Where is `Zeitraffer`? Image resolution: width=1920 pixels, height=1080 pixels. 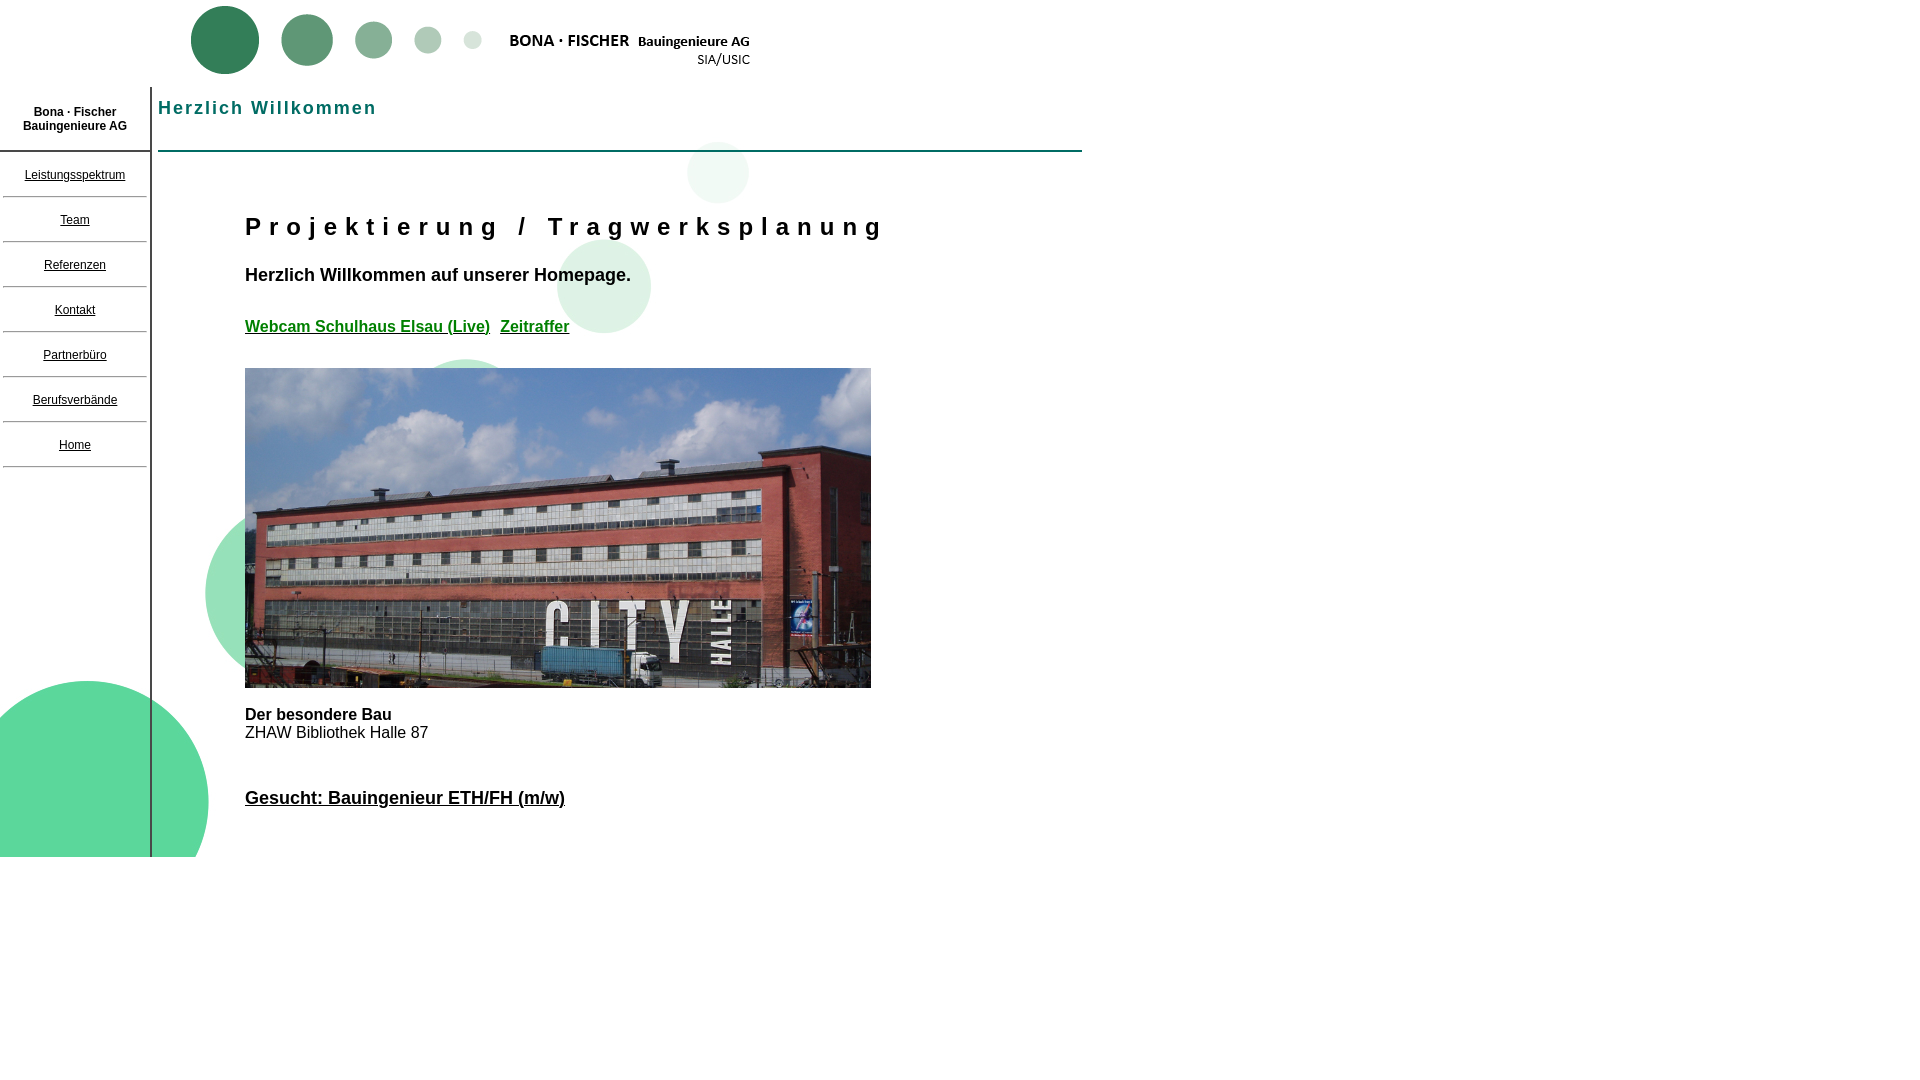 Zeitraffer is located at coordinates (534, 328).